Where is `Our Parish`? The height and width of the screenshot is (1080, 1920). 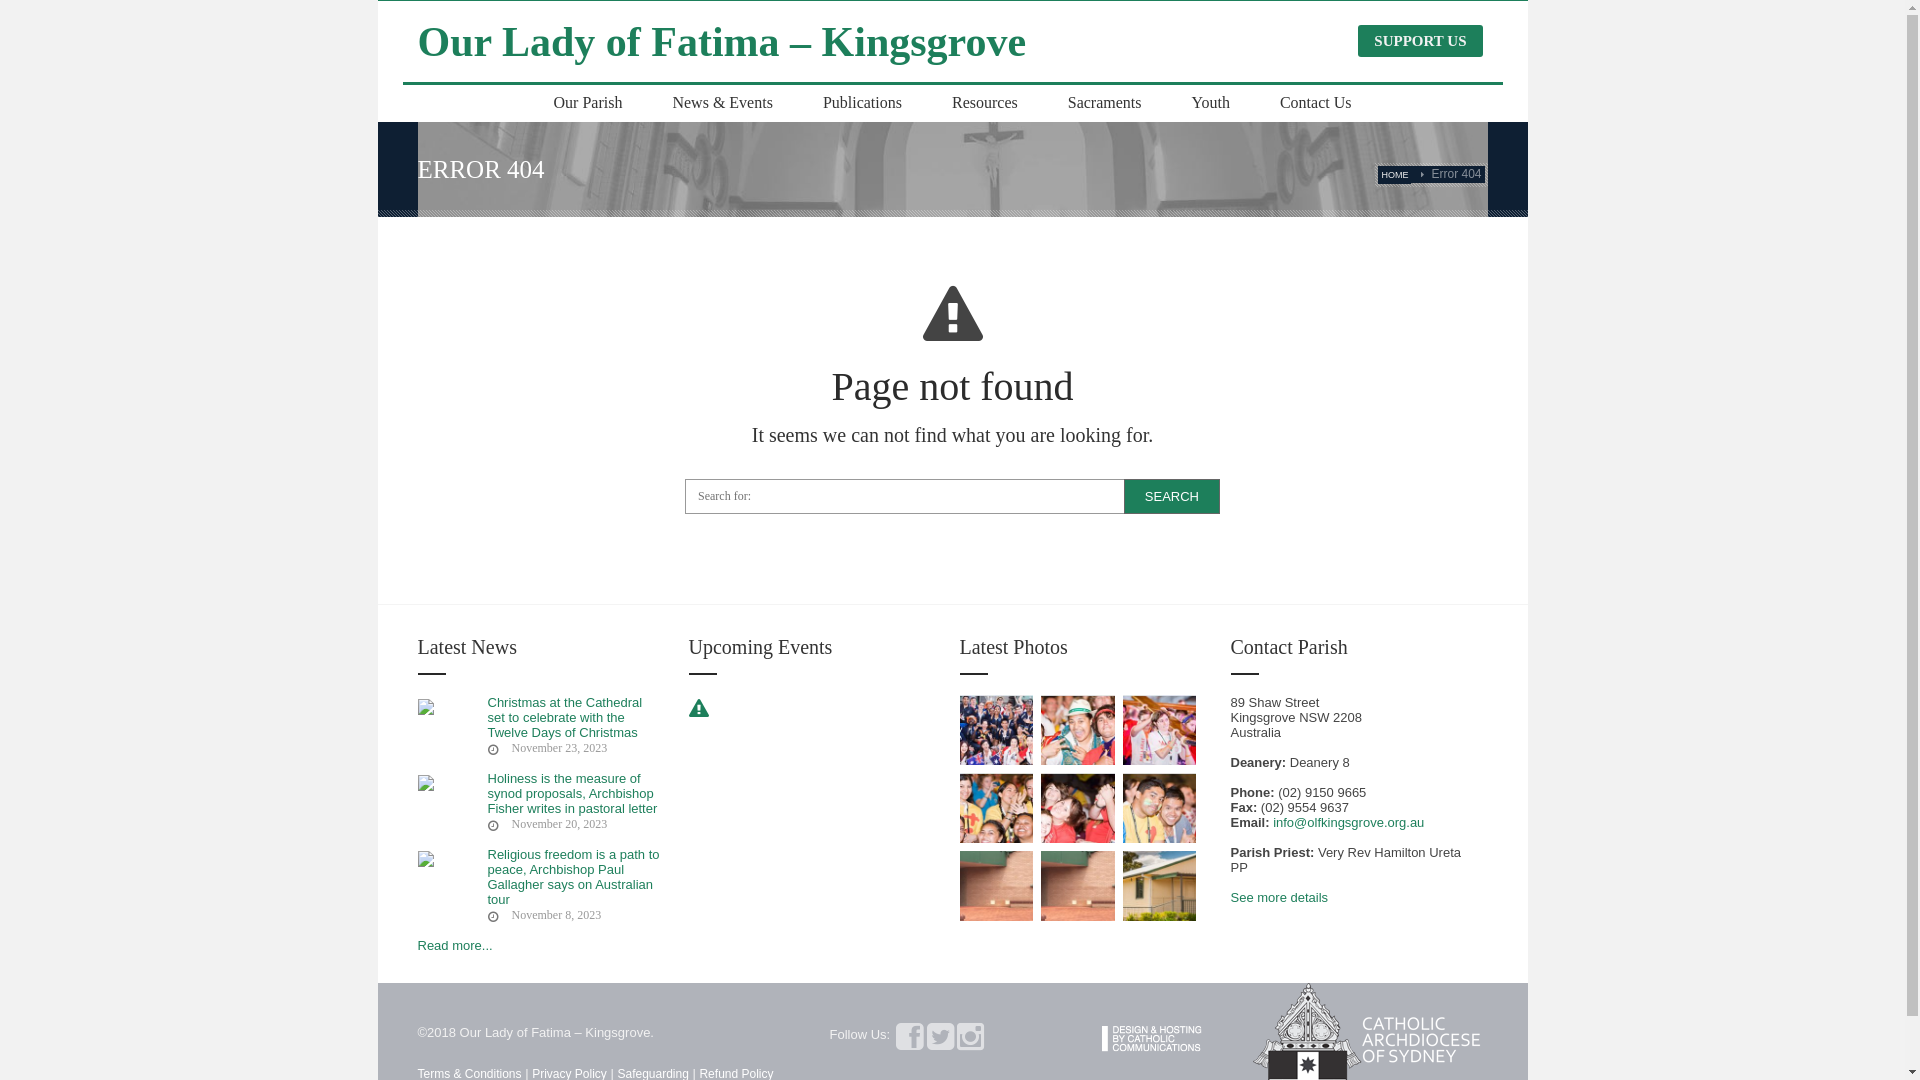
Our Parish is located at coordinates (588, 103).